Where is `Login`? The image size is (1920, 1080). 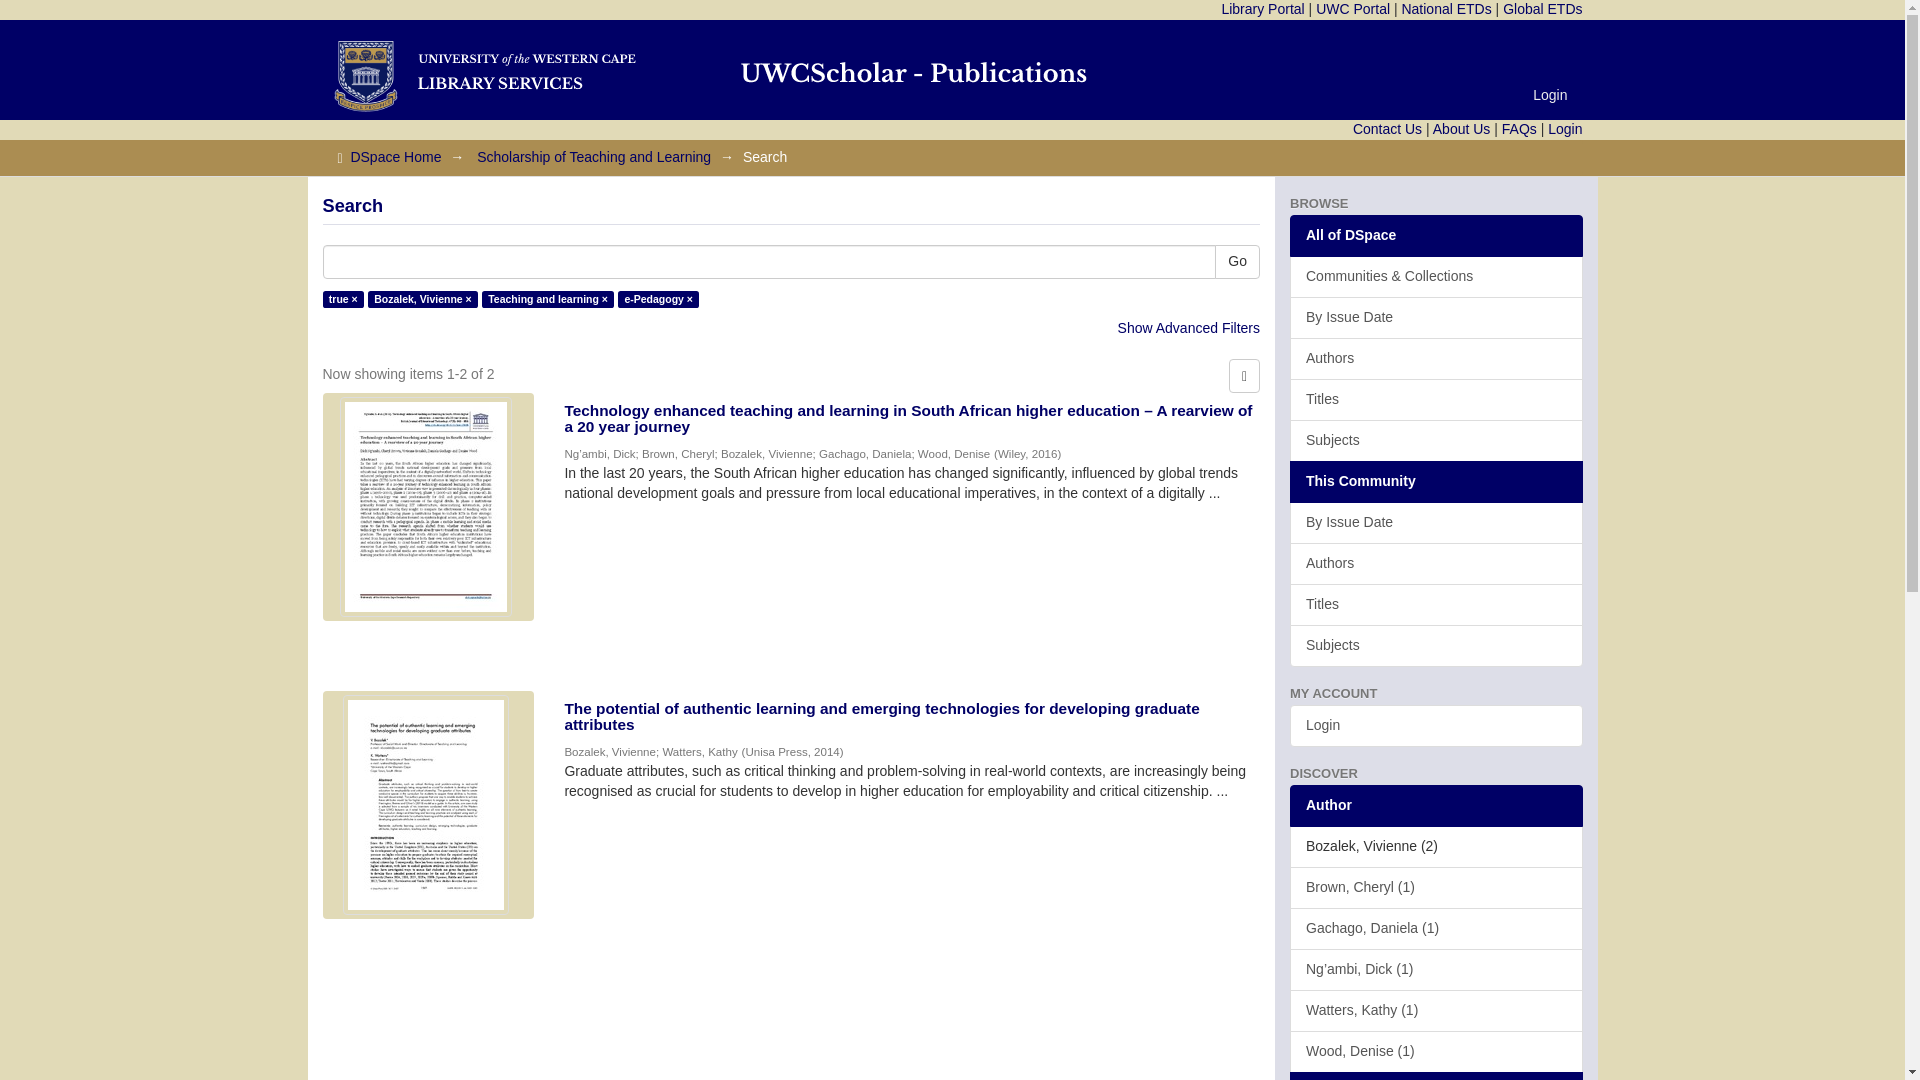
Login is located at coordinates (1564, 128).